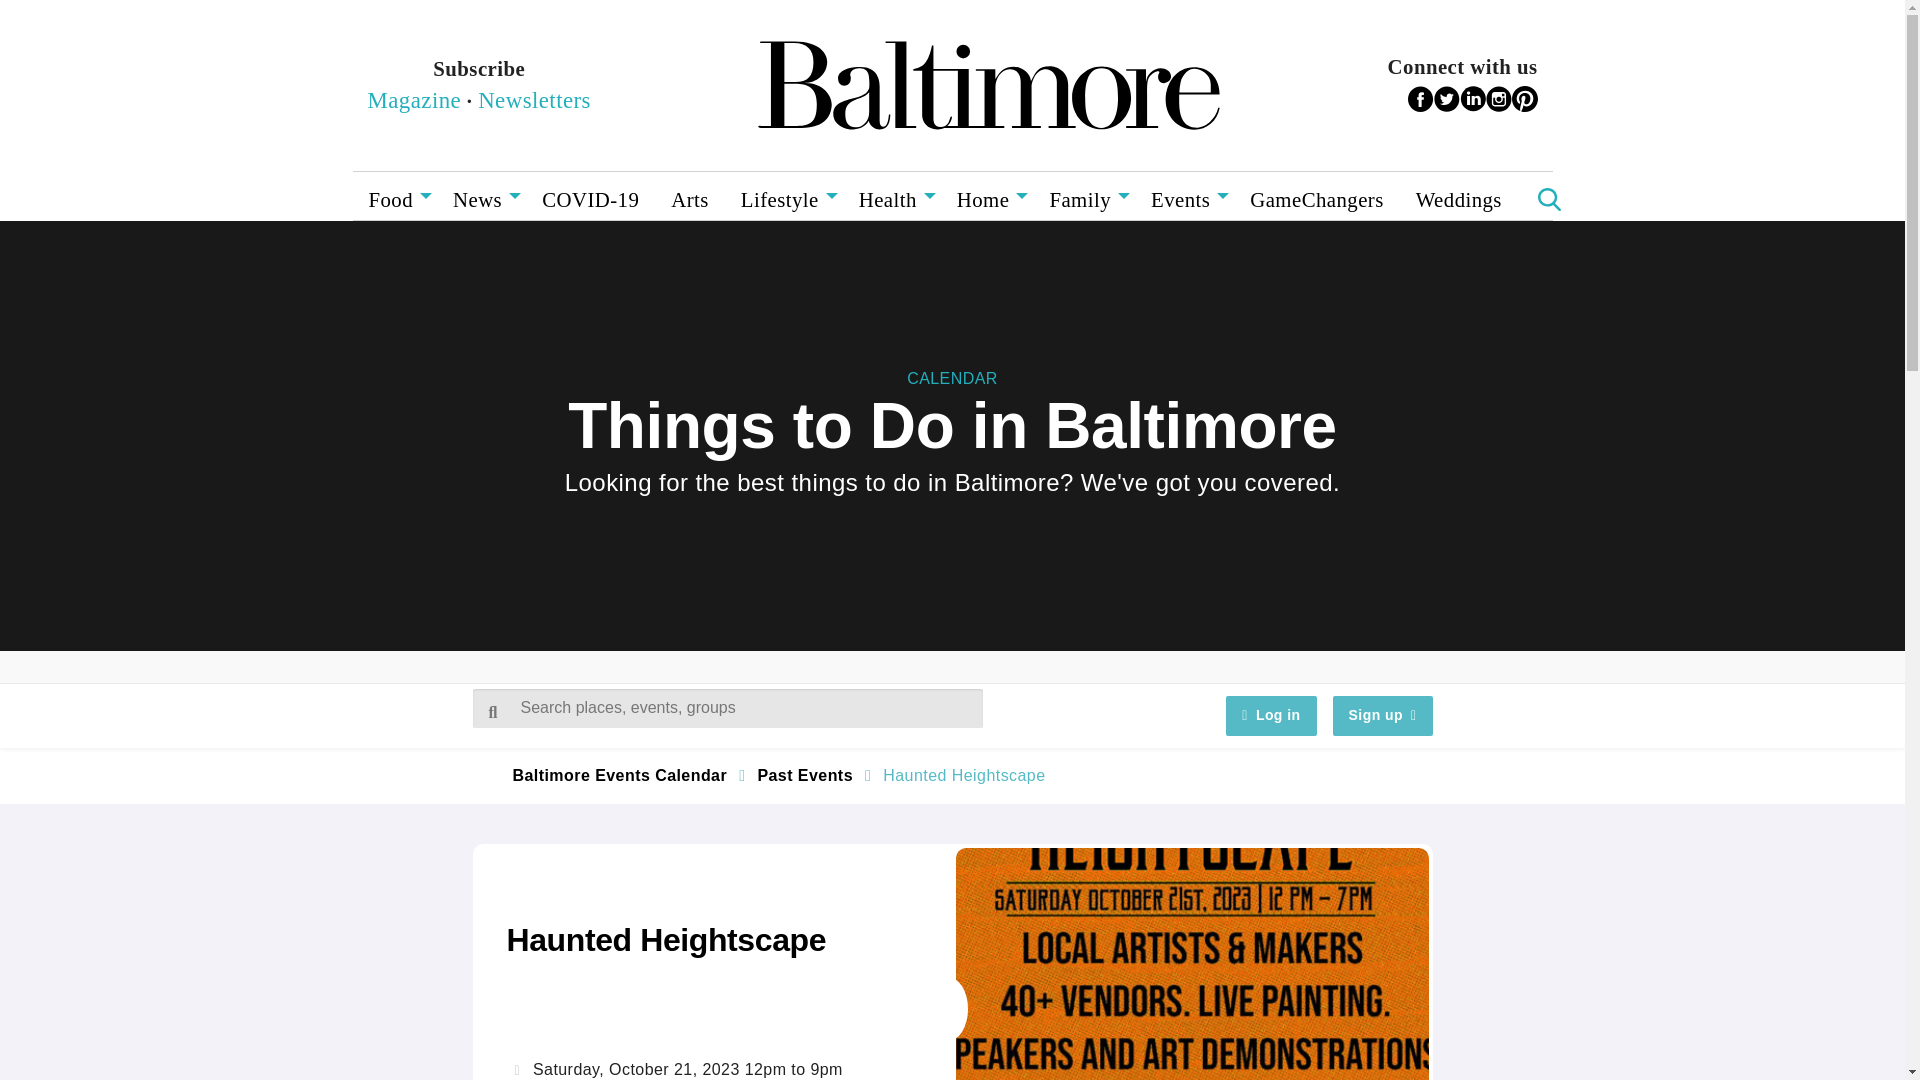  What do you see at coordinates (534, 100) in the screenshot?
I see `Newsletters` at bounding box center [534, 100].